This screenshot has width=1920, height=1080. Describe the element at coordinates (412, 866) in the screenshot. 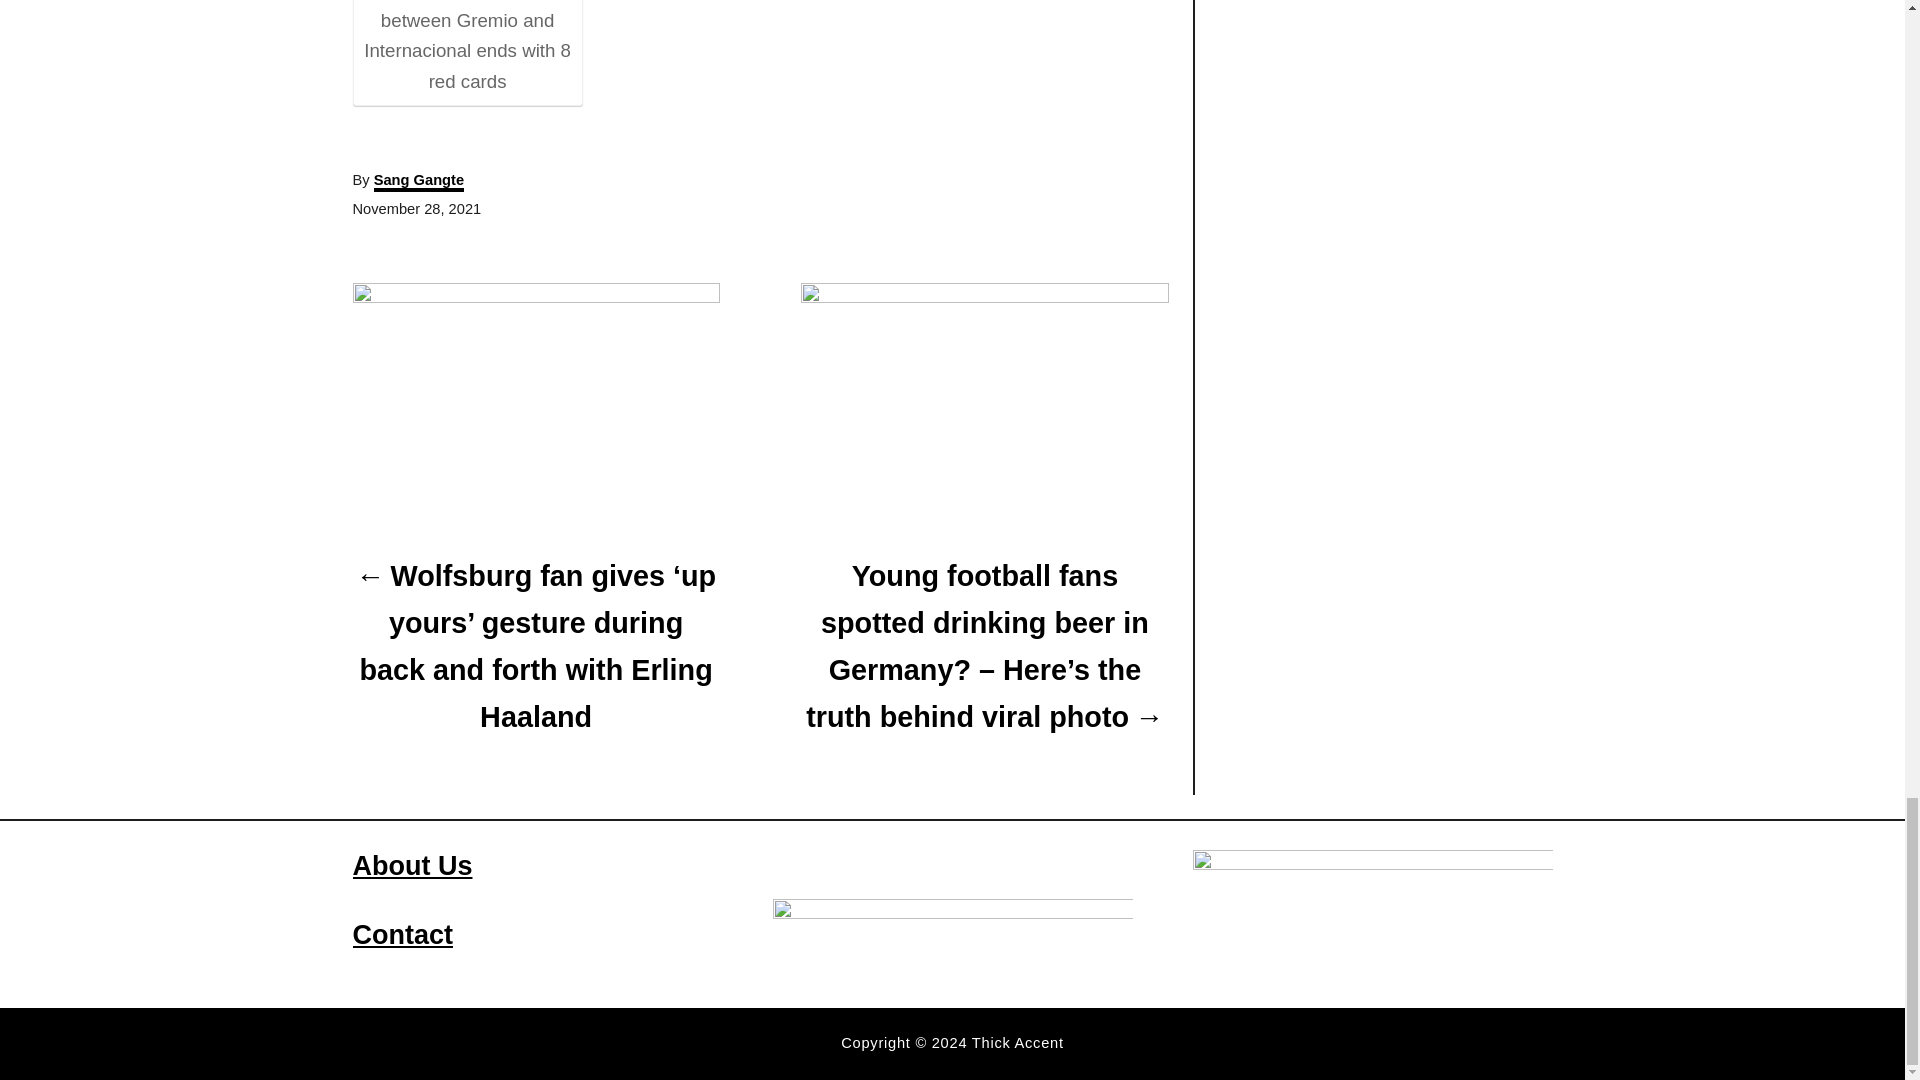

I see `About Us` at that location.